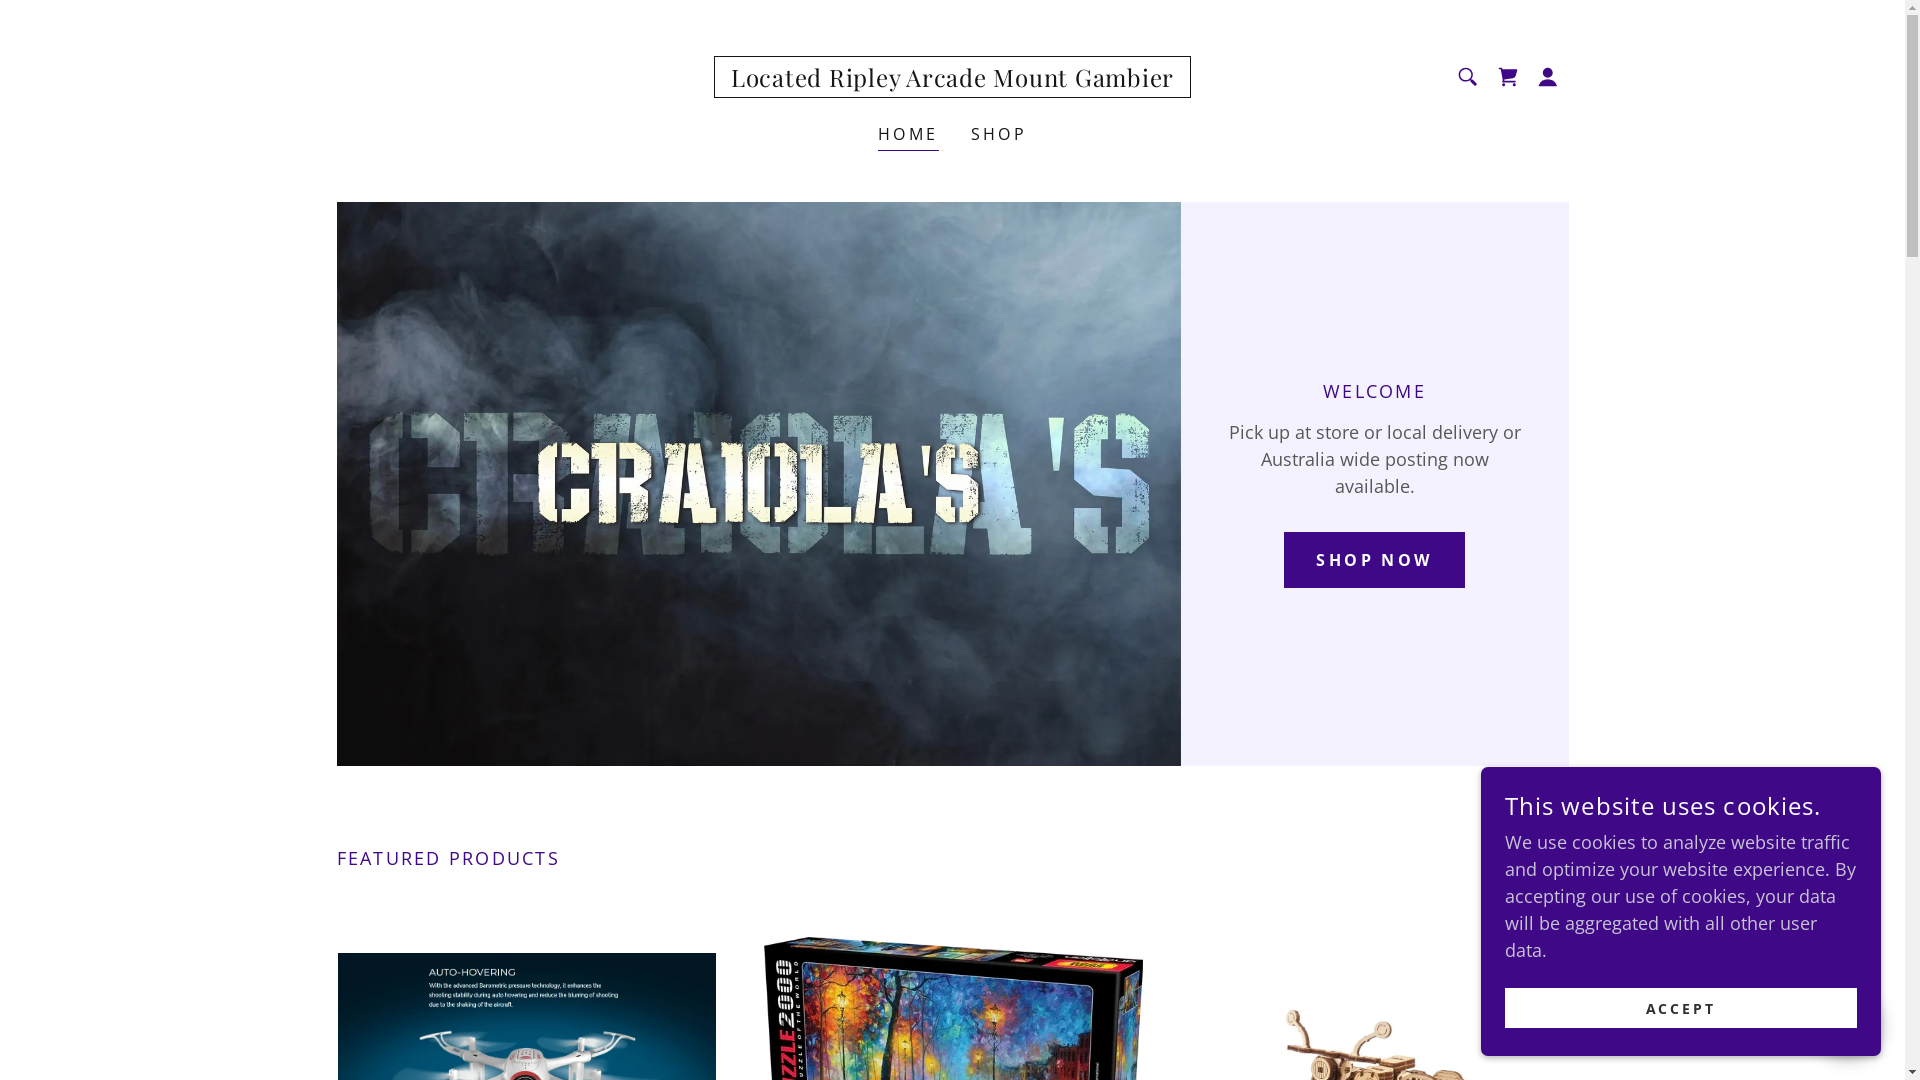 The image size is (1920, 1080). Describe the element at coordinates (1374, 560) in the screenshot. I see `SHOP NOW` at that location.